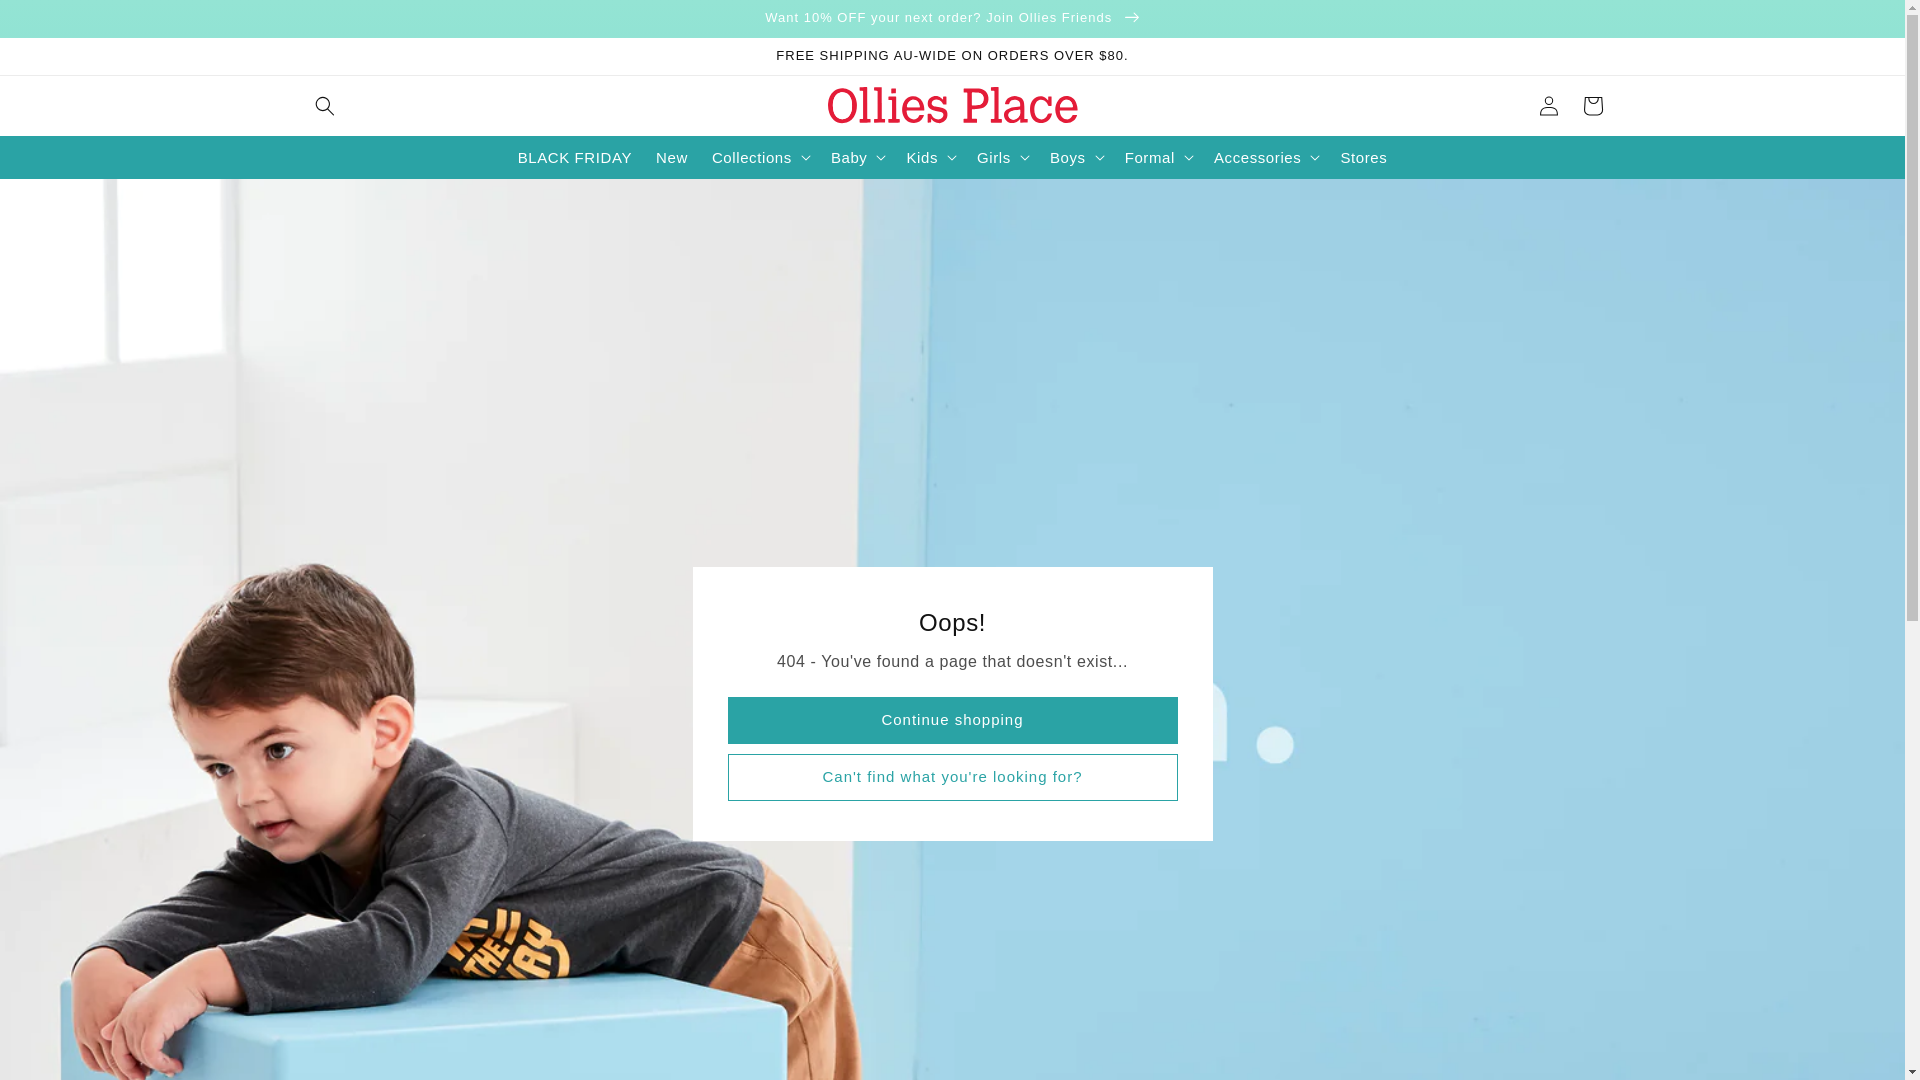 The height and width of the screenshot is (1080, 1920). What do you see at coordinates (575, 158) in the screenshot?
I see `BLACK FRIDAY` at bounding box center [575, 158].